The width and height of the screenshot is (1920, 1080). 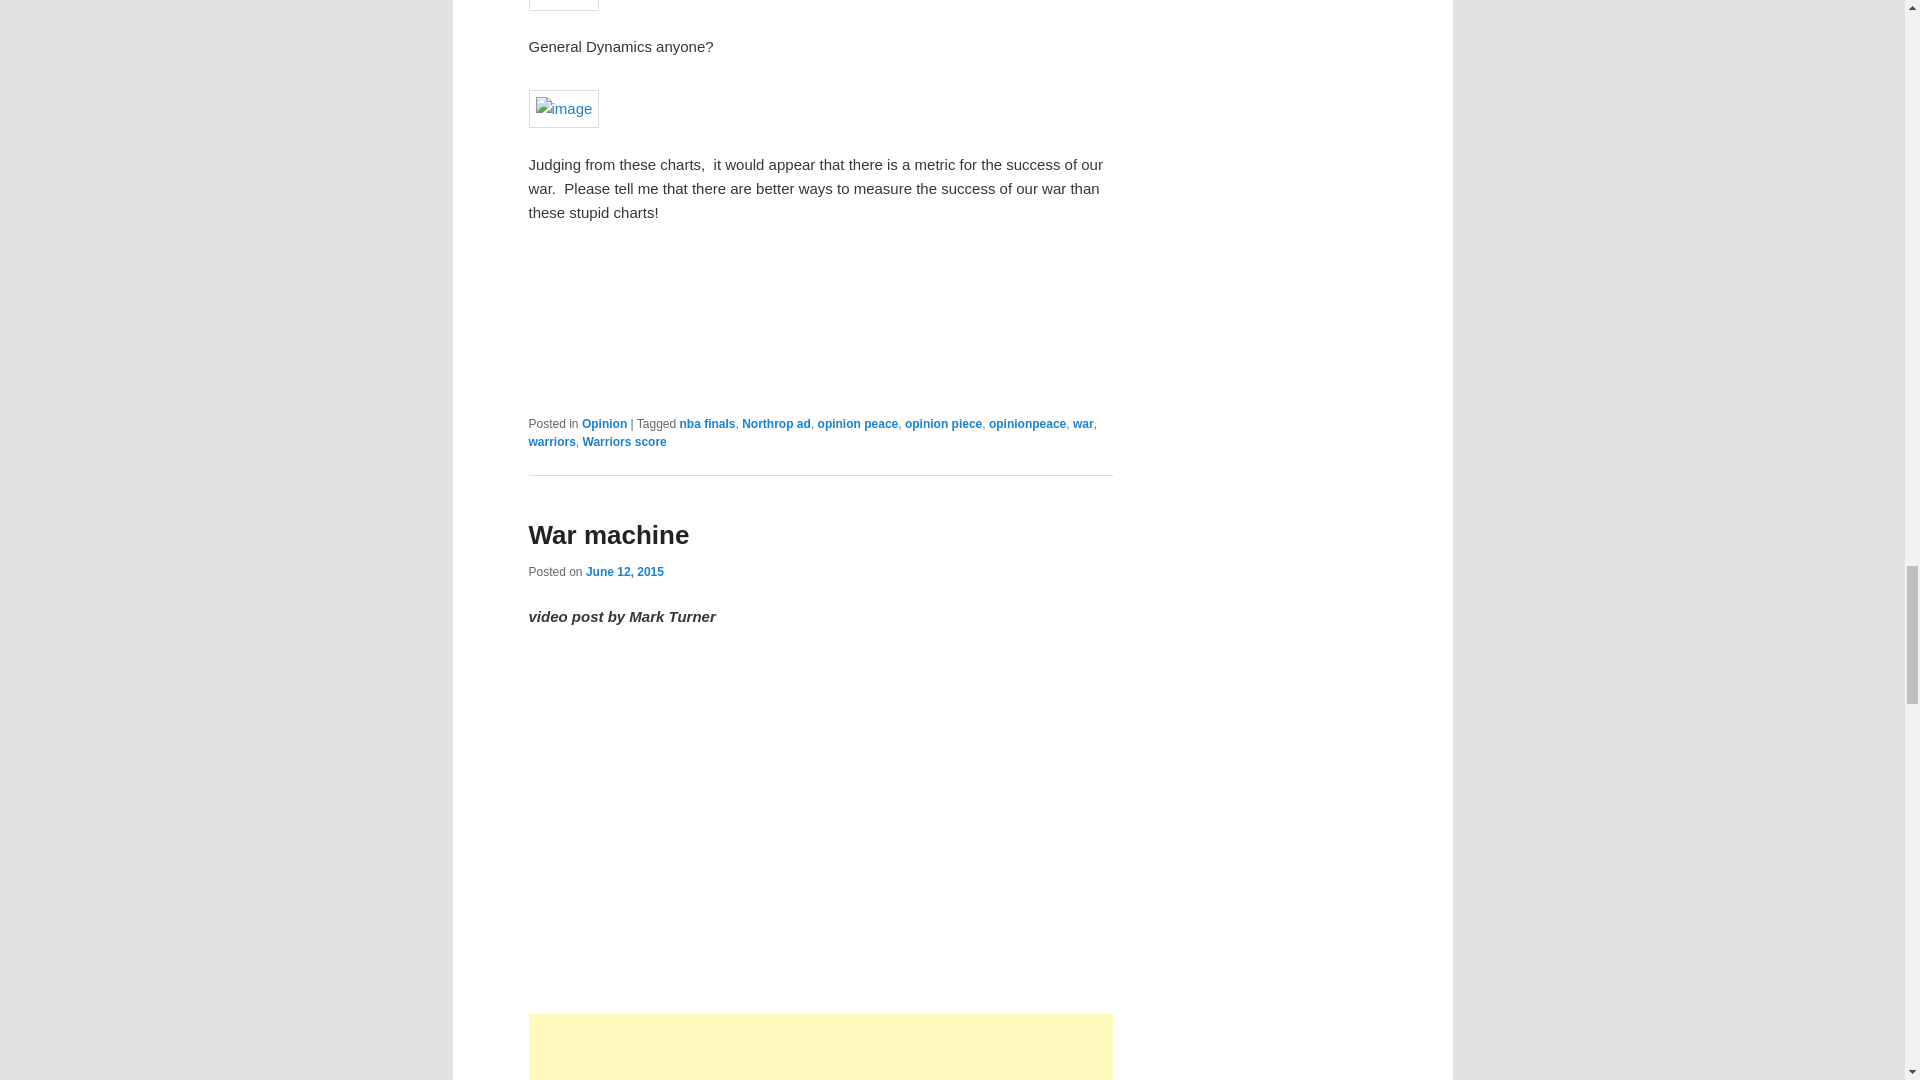 What do you see at coordinates (551, 442) in the screenshot?
I see `warriors` at bounding box center [551, 442].